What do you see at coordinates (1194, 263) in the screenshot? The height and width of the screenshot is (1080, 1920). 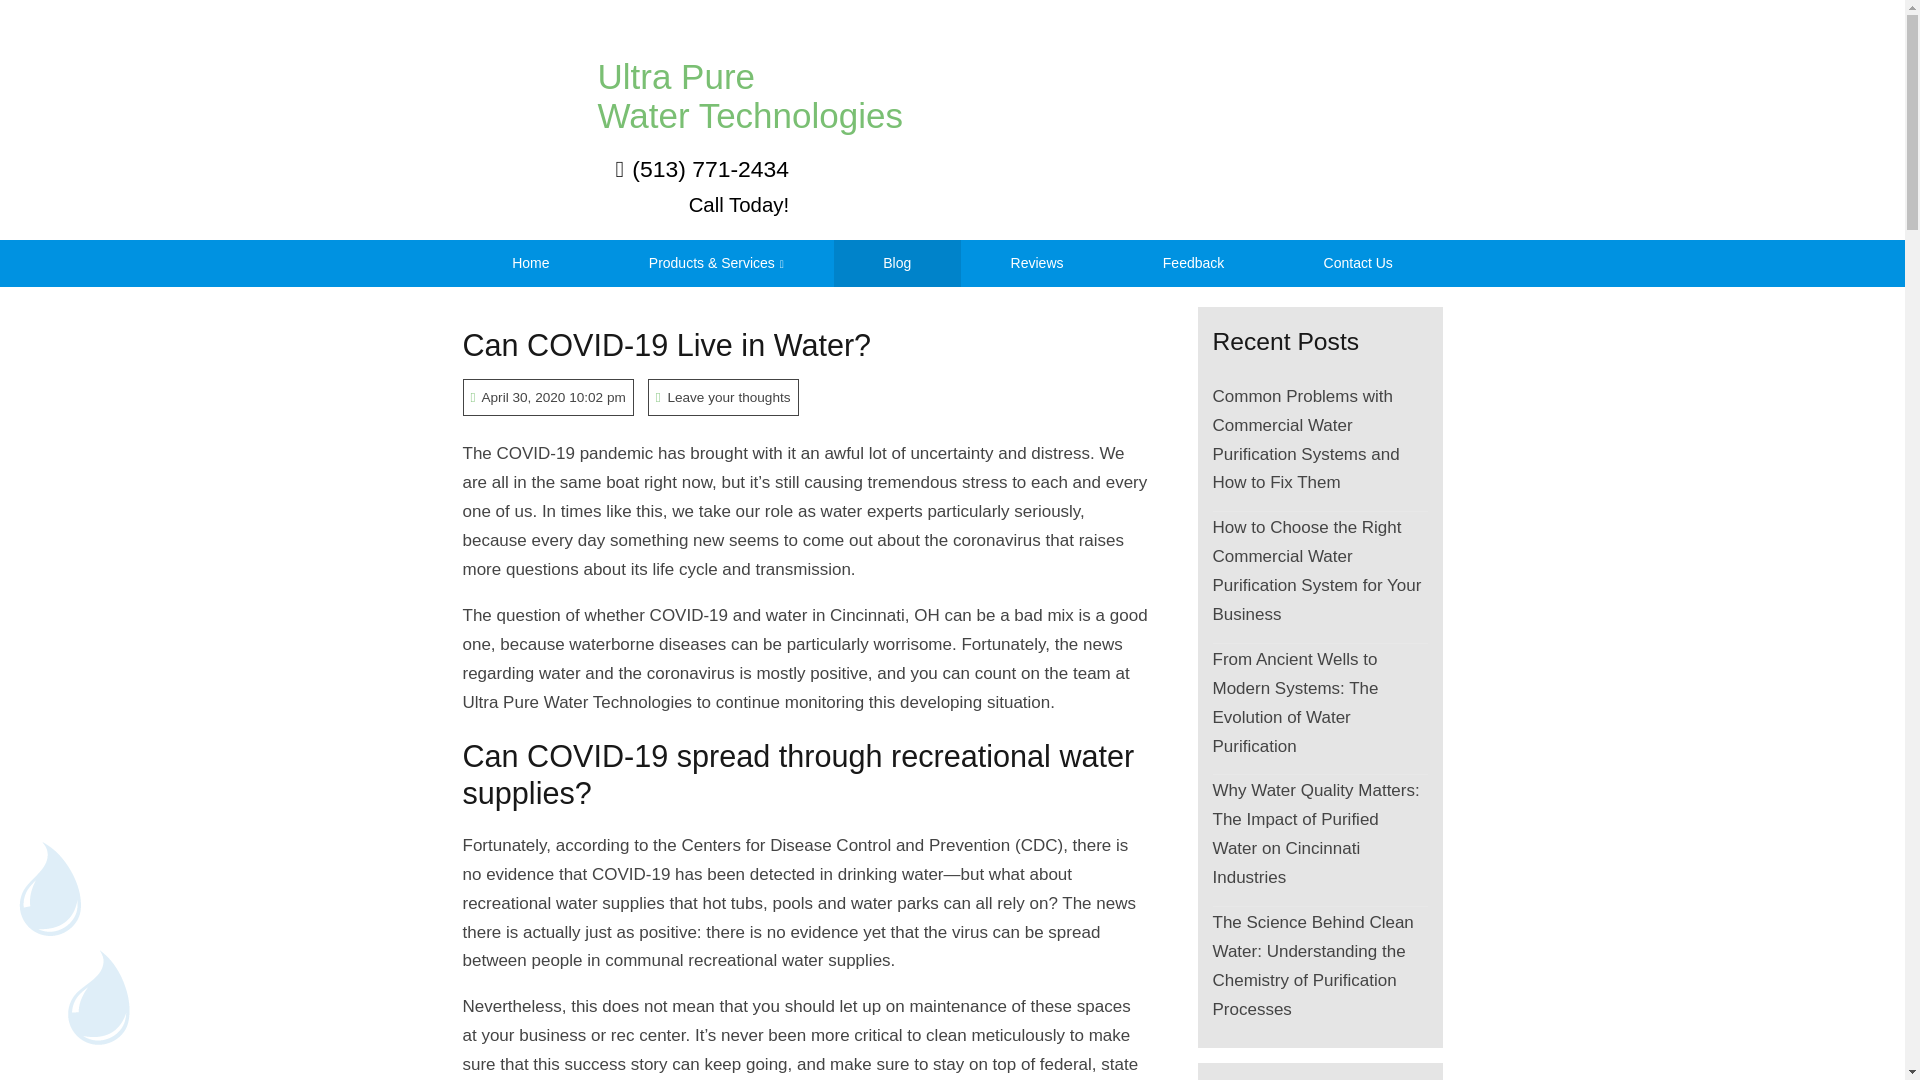 I see `Home` at bounding box center [1194, 263].